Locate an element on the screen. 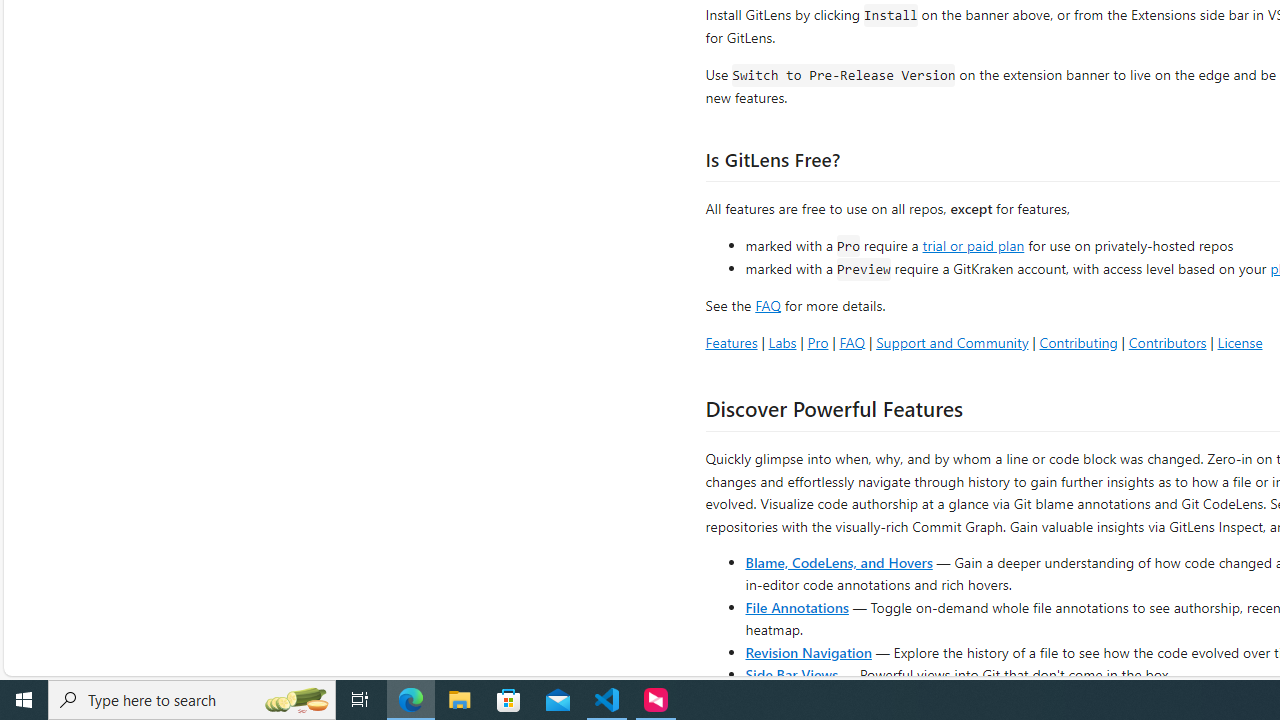 The image size is (1280, 720). Features is located at coordinates (731, 342).